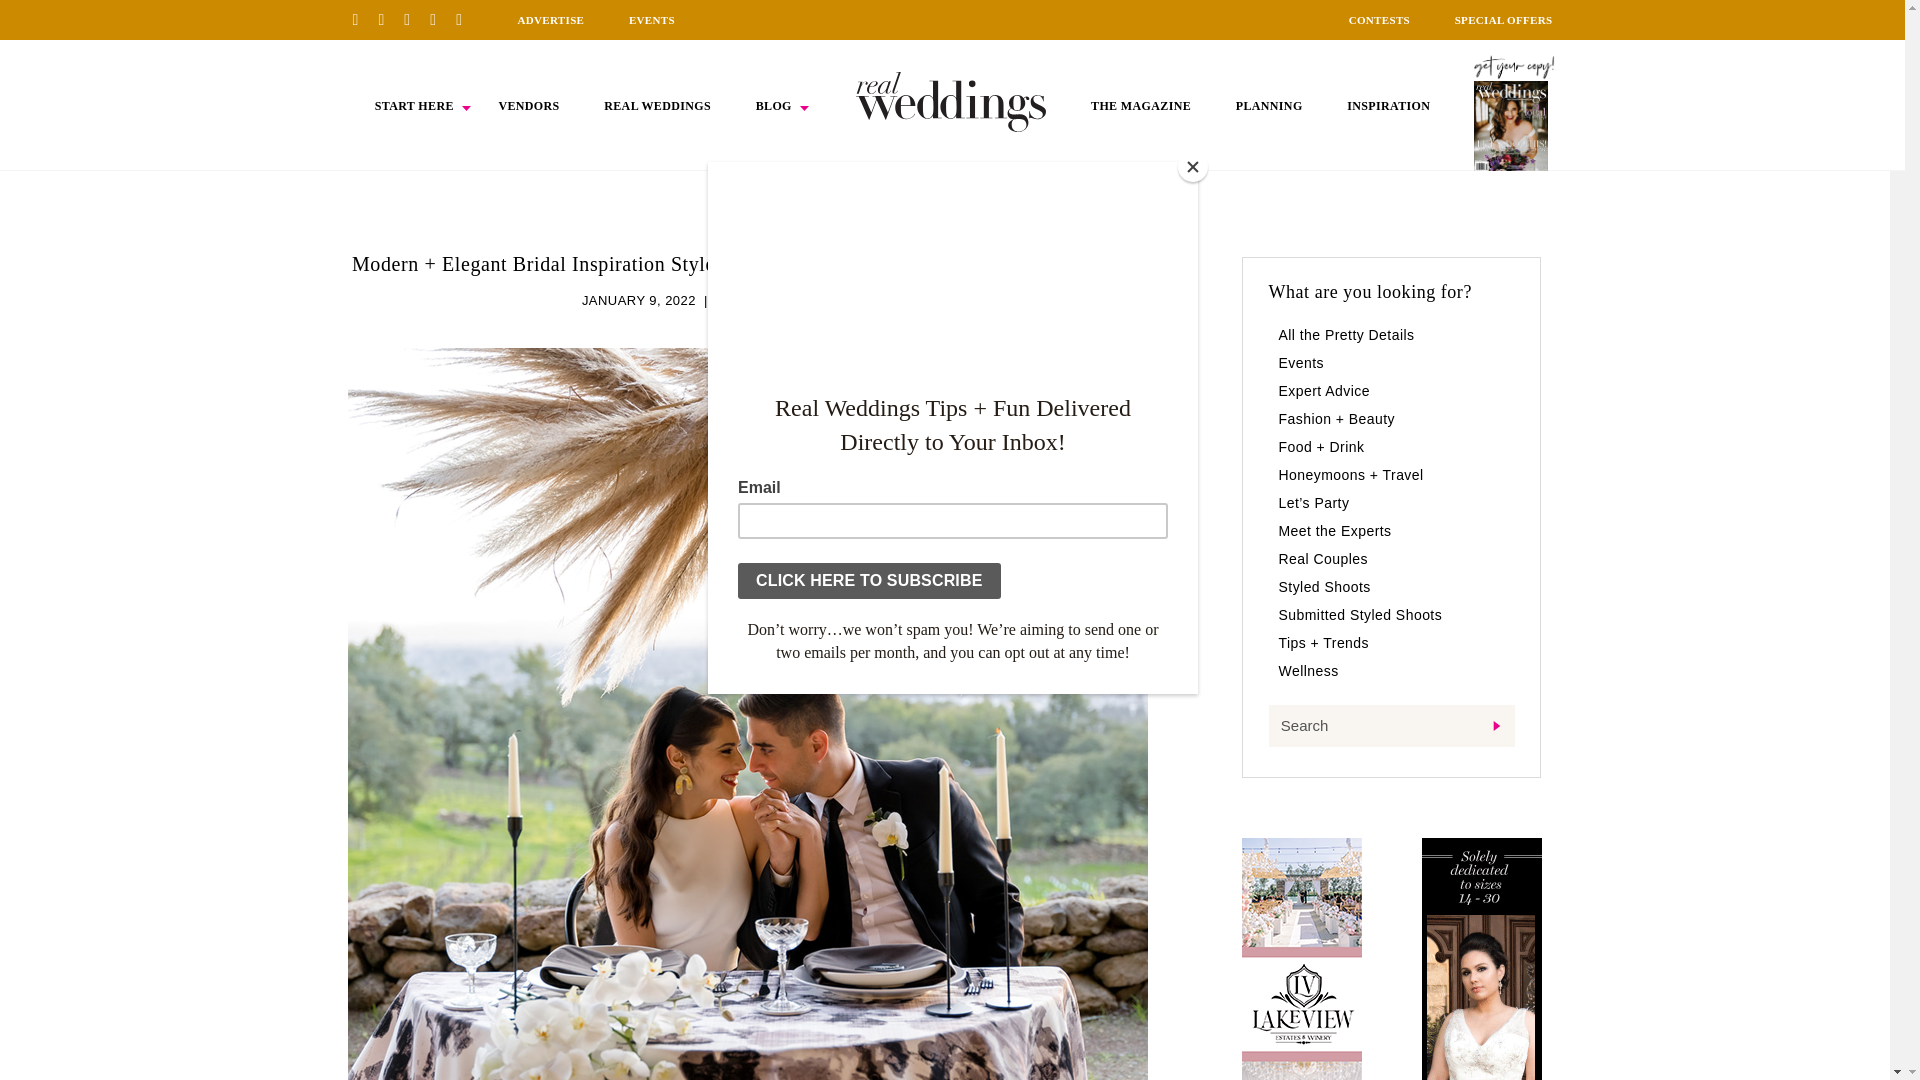 The width and height of the screenshot is (1920, 1080). What do you see at coordinates (1270, 106) in the screenshot?
I see `PLANNING` at bounding box center [1270, 106].